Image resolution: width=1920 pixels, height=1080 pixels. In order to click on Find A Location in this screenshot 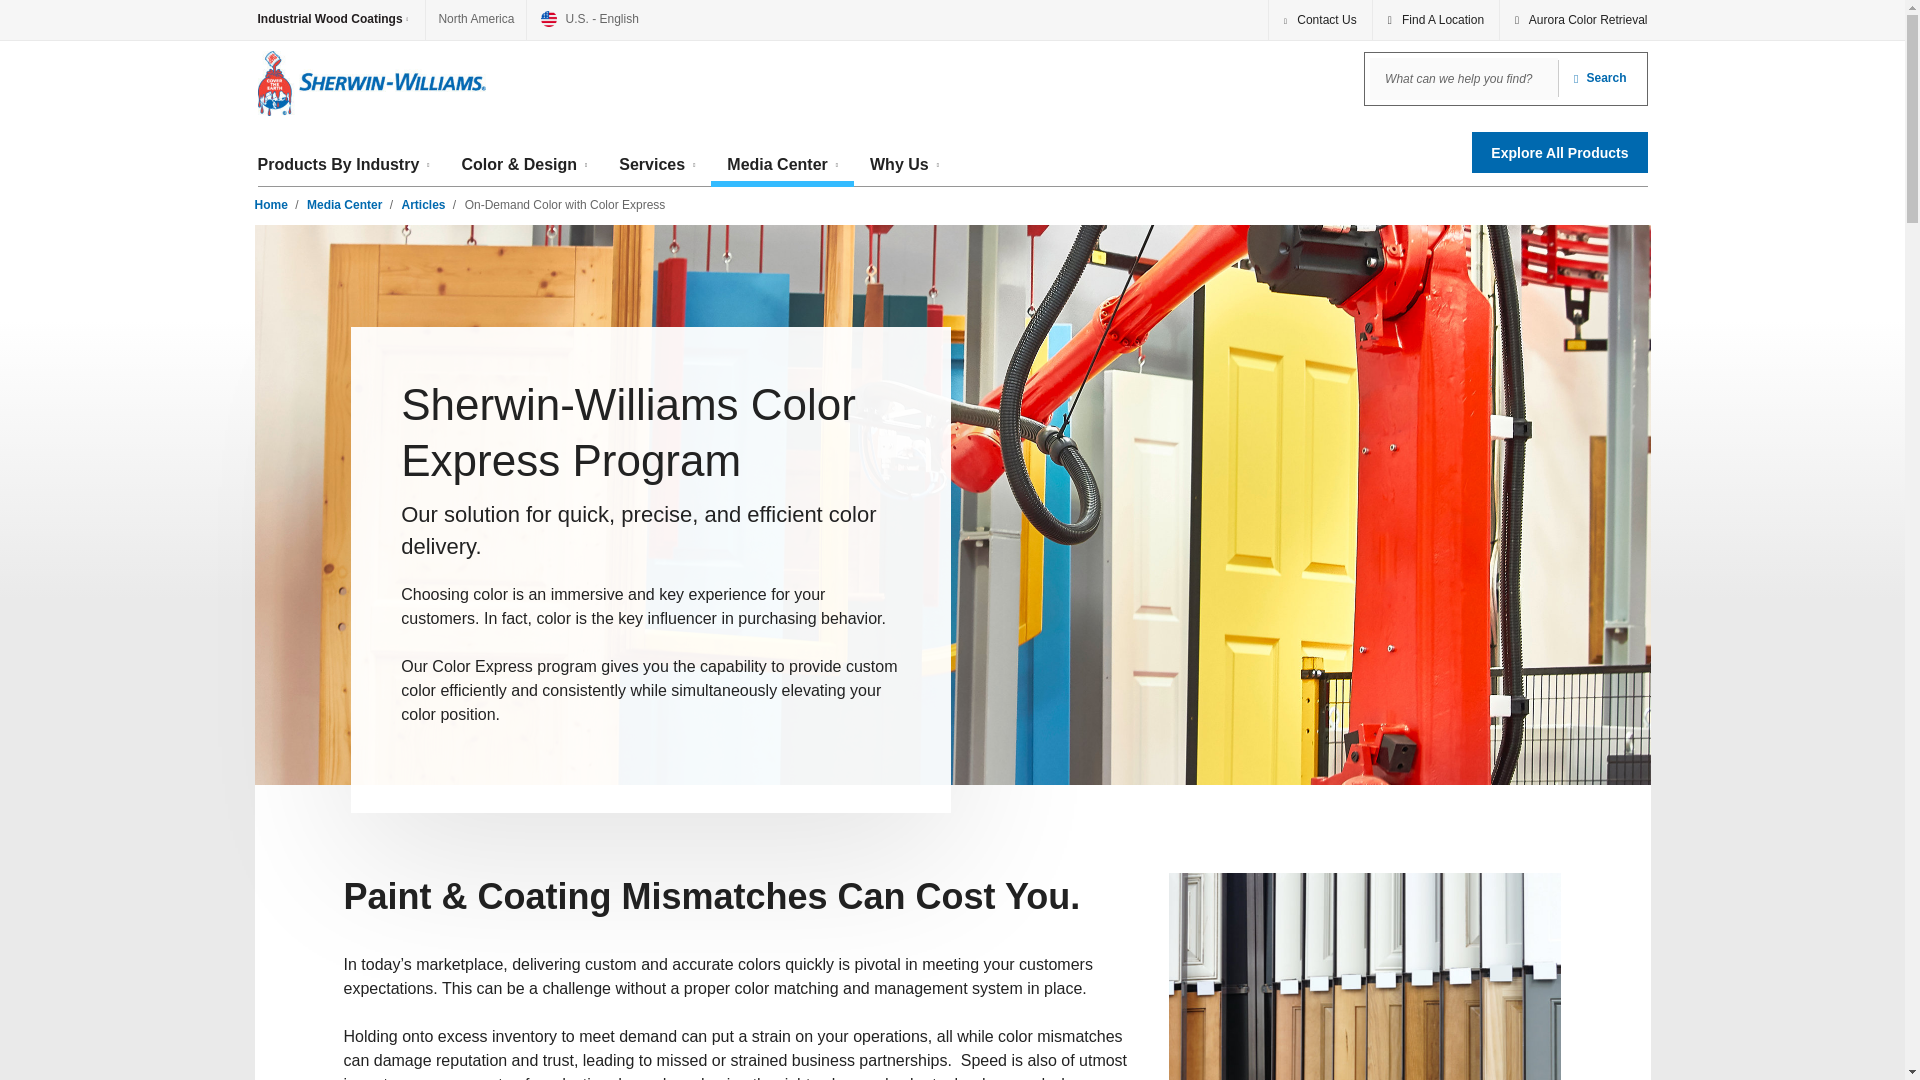, I will do `click(1436, 20)`.